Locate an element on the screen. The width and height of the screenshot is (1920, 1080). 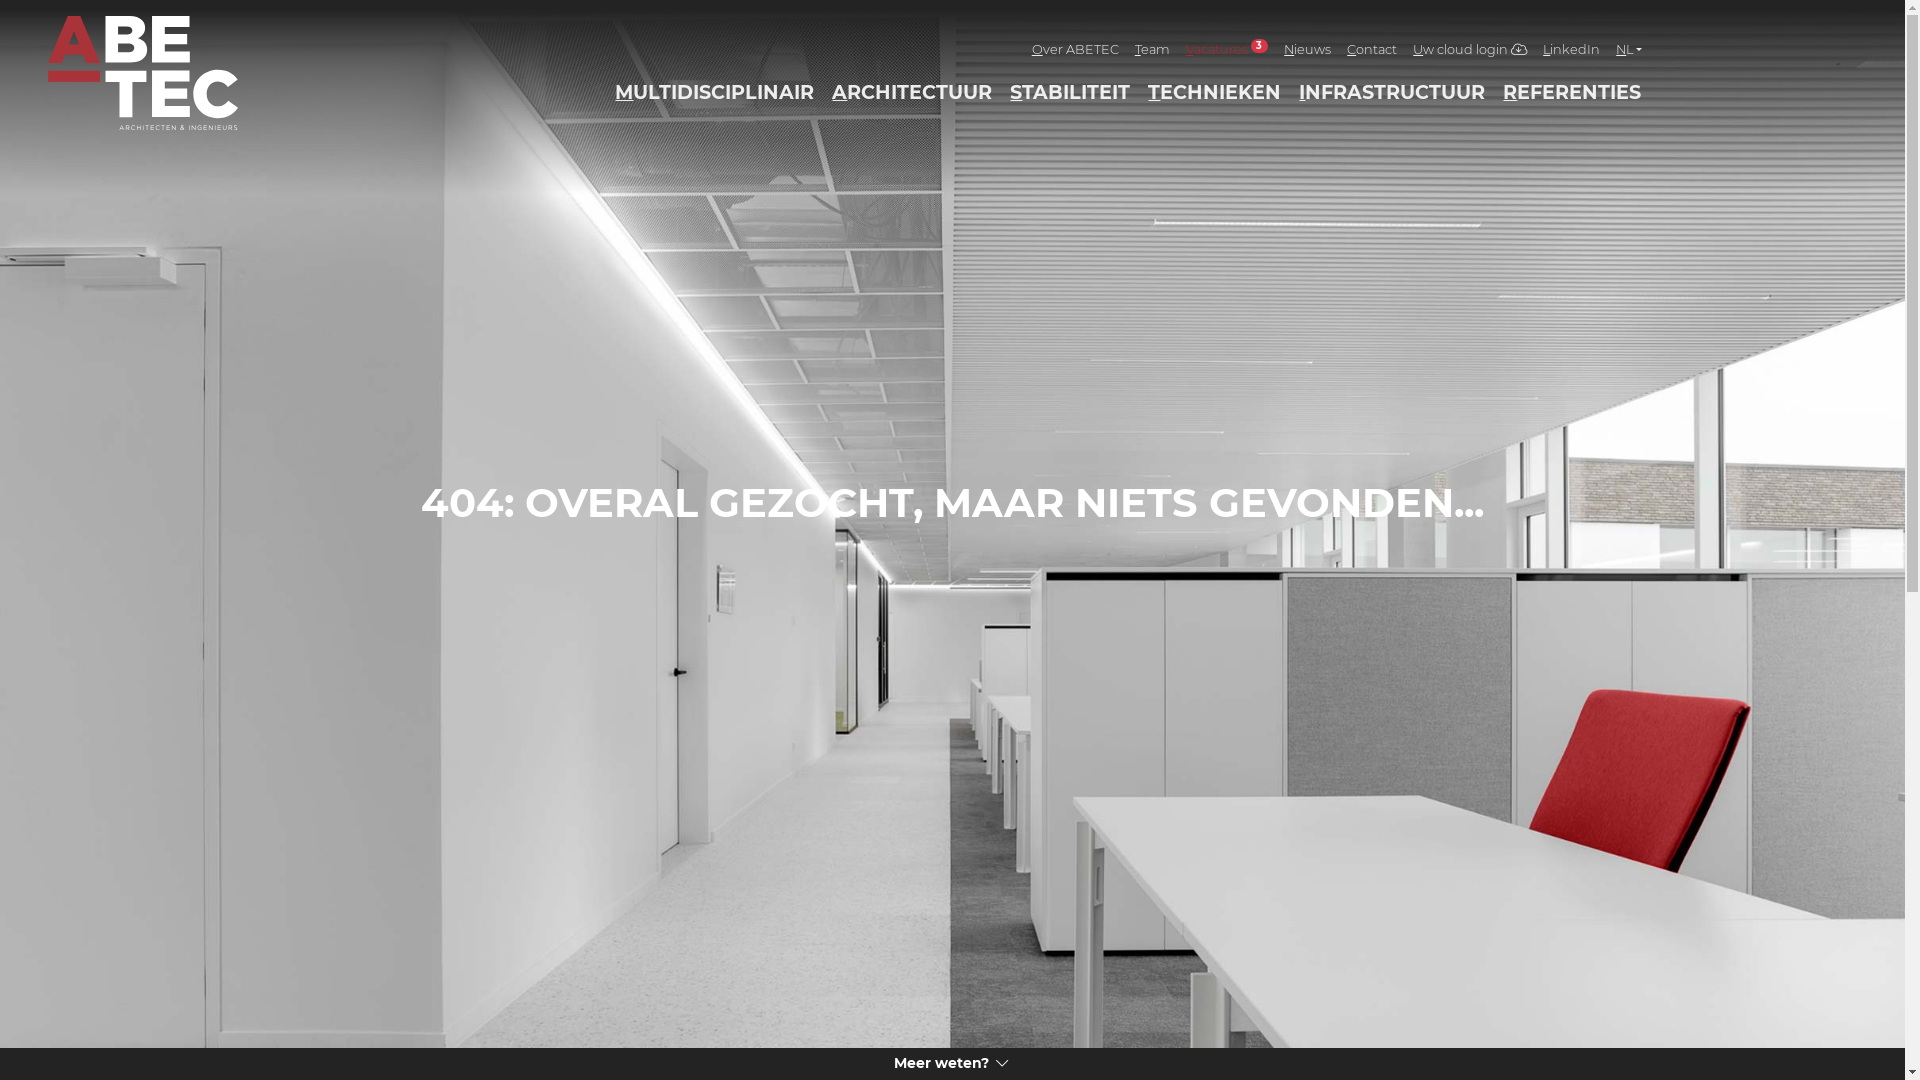
Uw vertrouwde partner voor een waaier aan bouwprojecten is located at coordinates (143, 73).